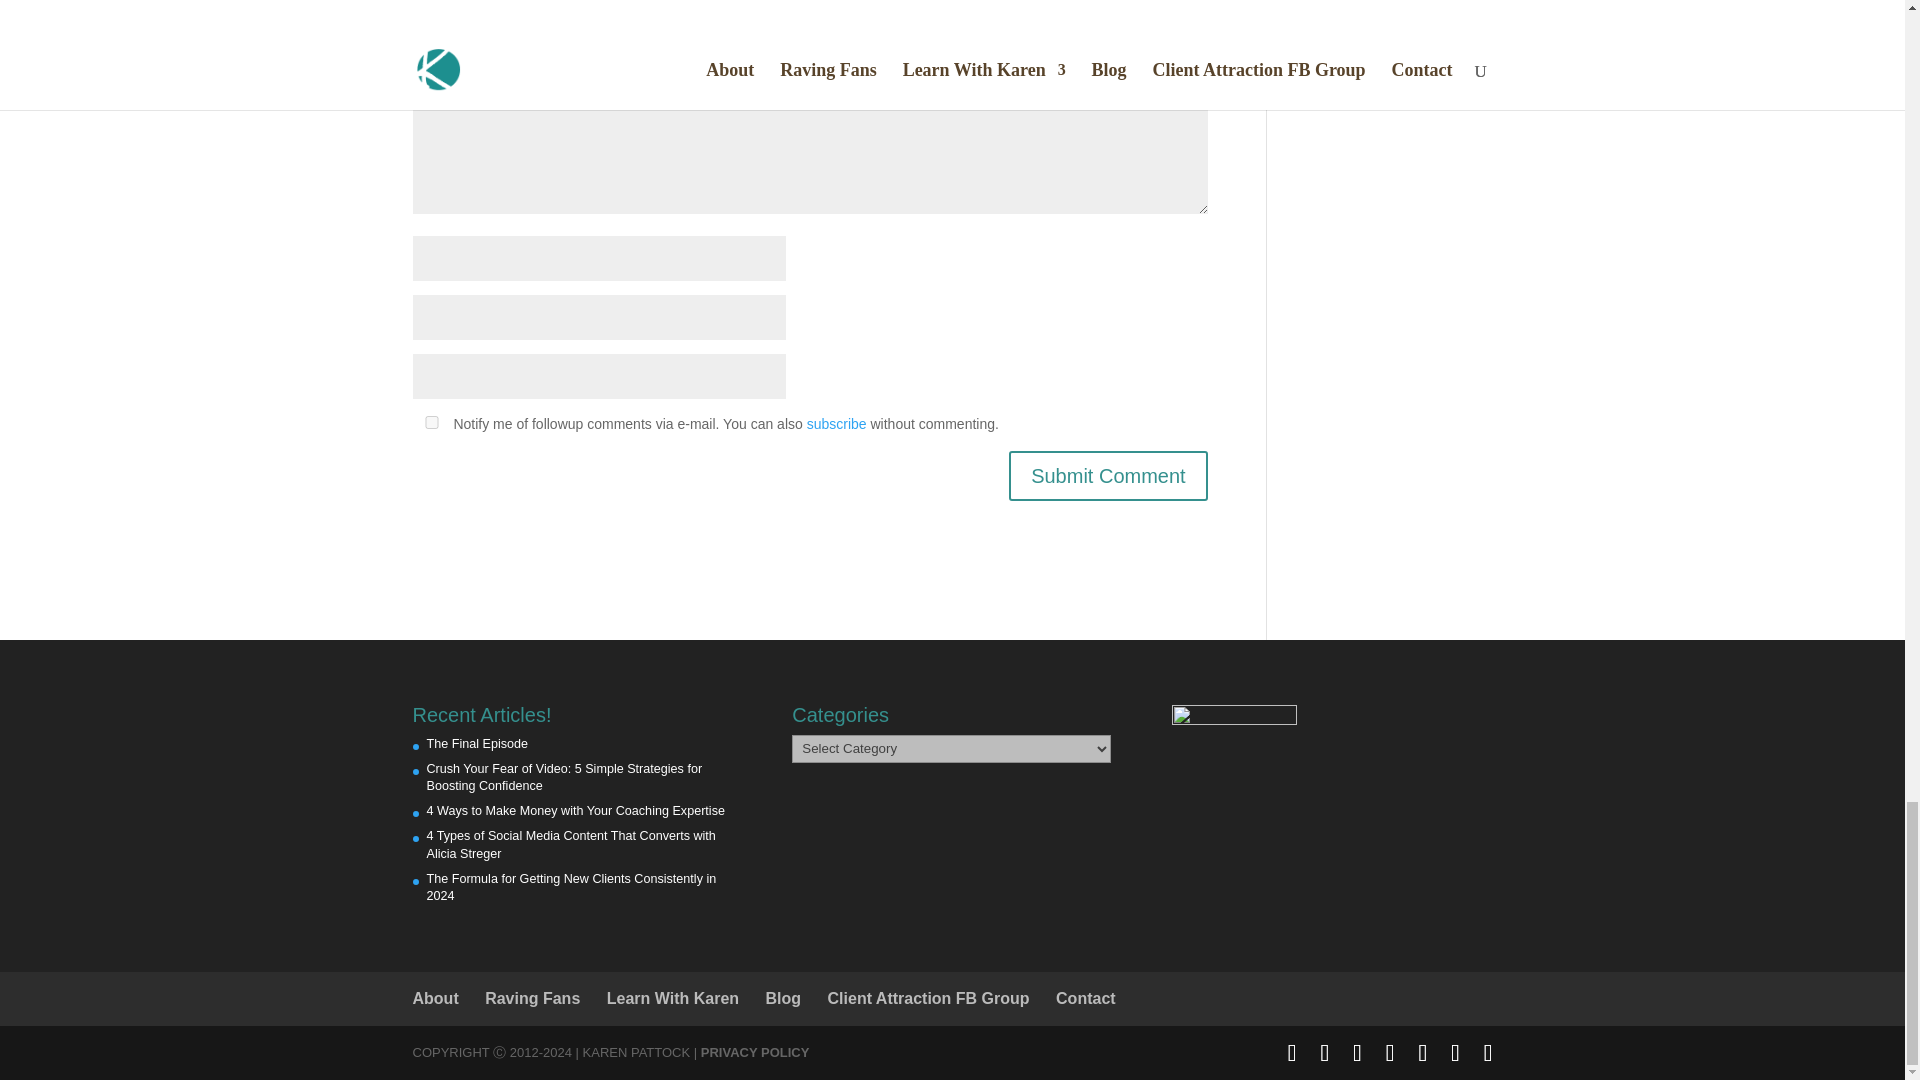  Describe the element at coordinates (430, 422) in the screenshot. I see `yes` at that location.